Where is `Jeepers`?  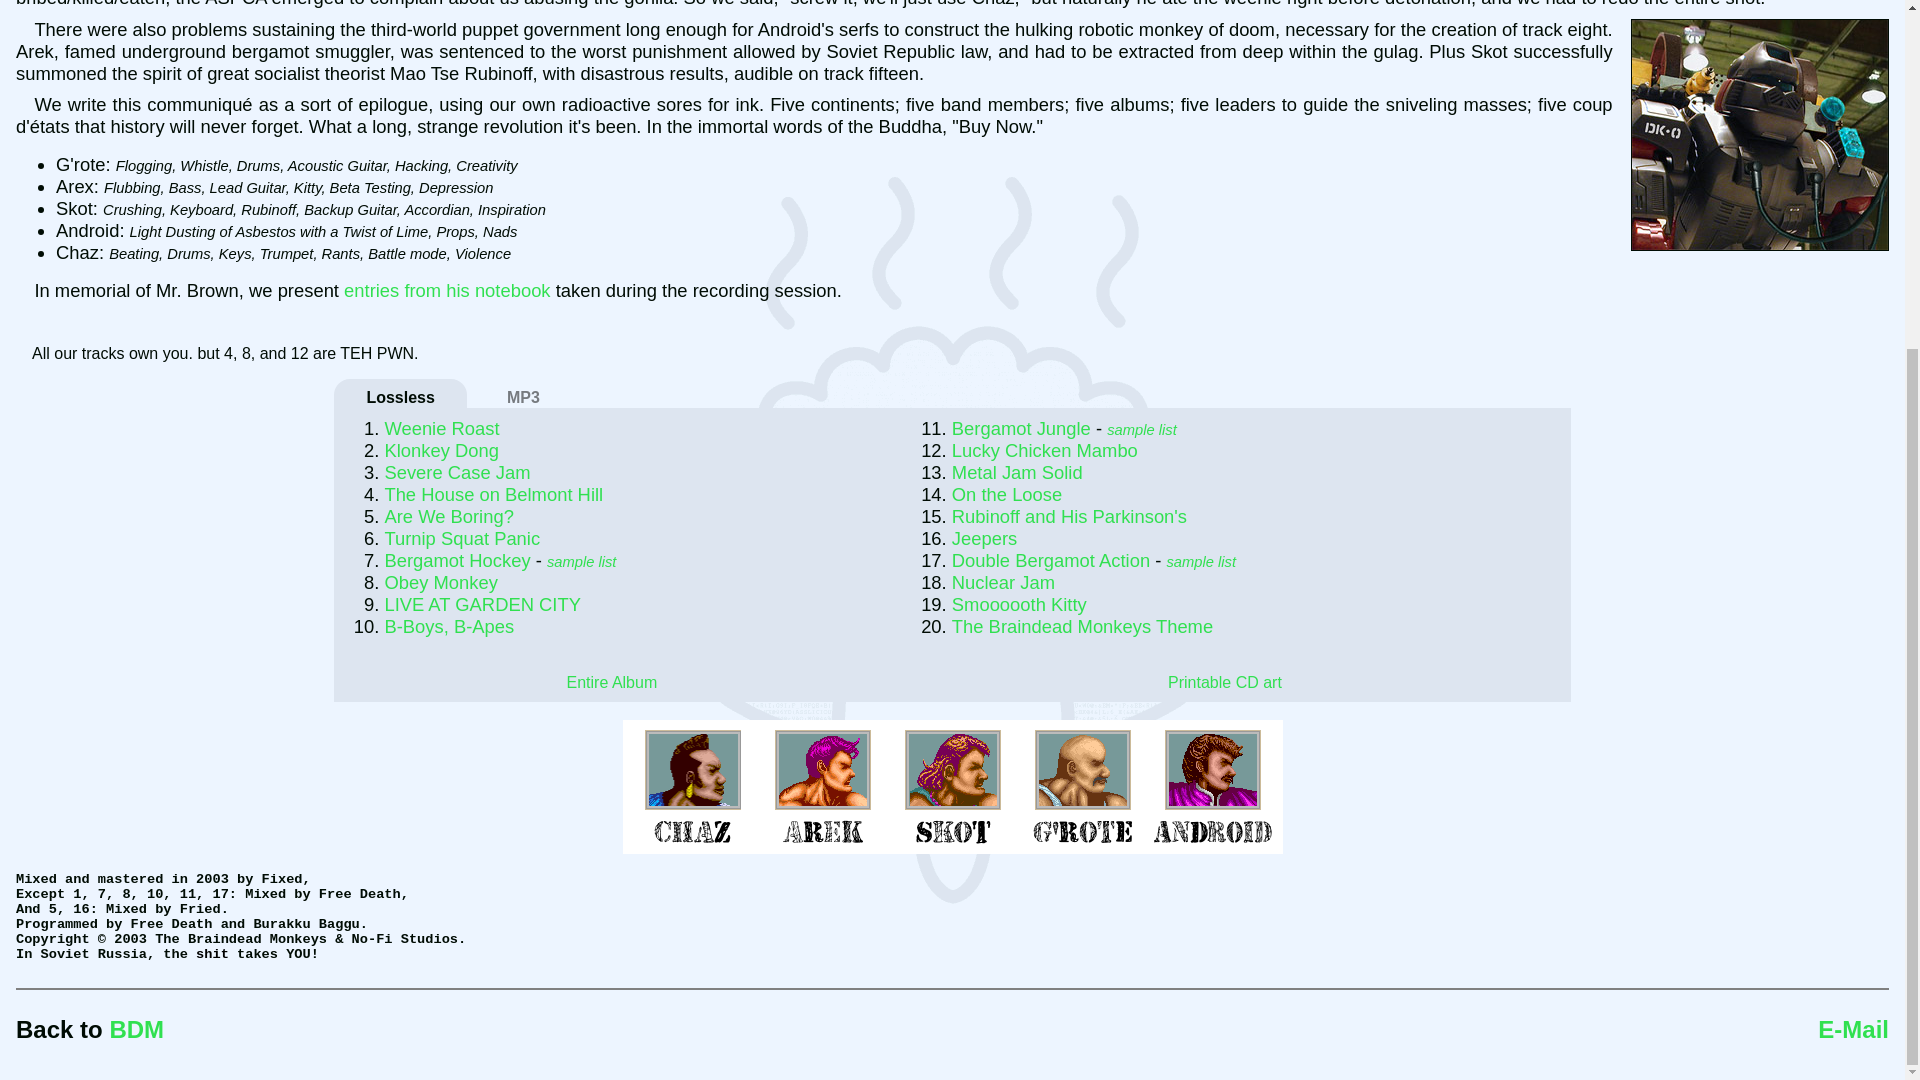 Jeepers is located at coordinates (984, 538).